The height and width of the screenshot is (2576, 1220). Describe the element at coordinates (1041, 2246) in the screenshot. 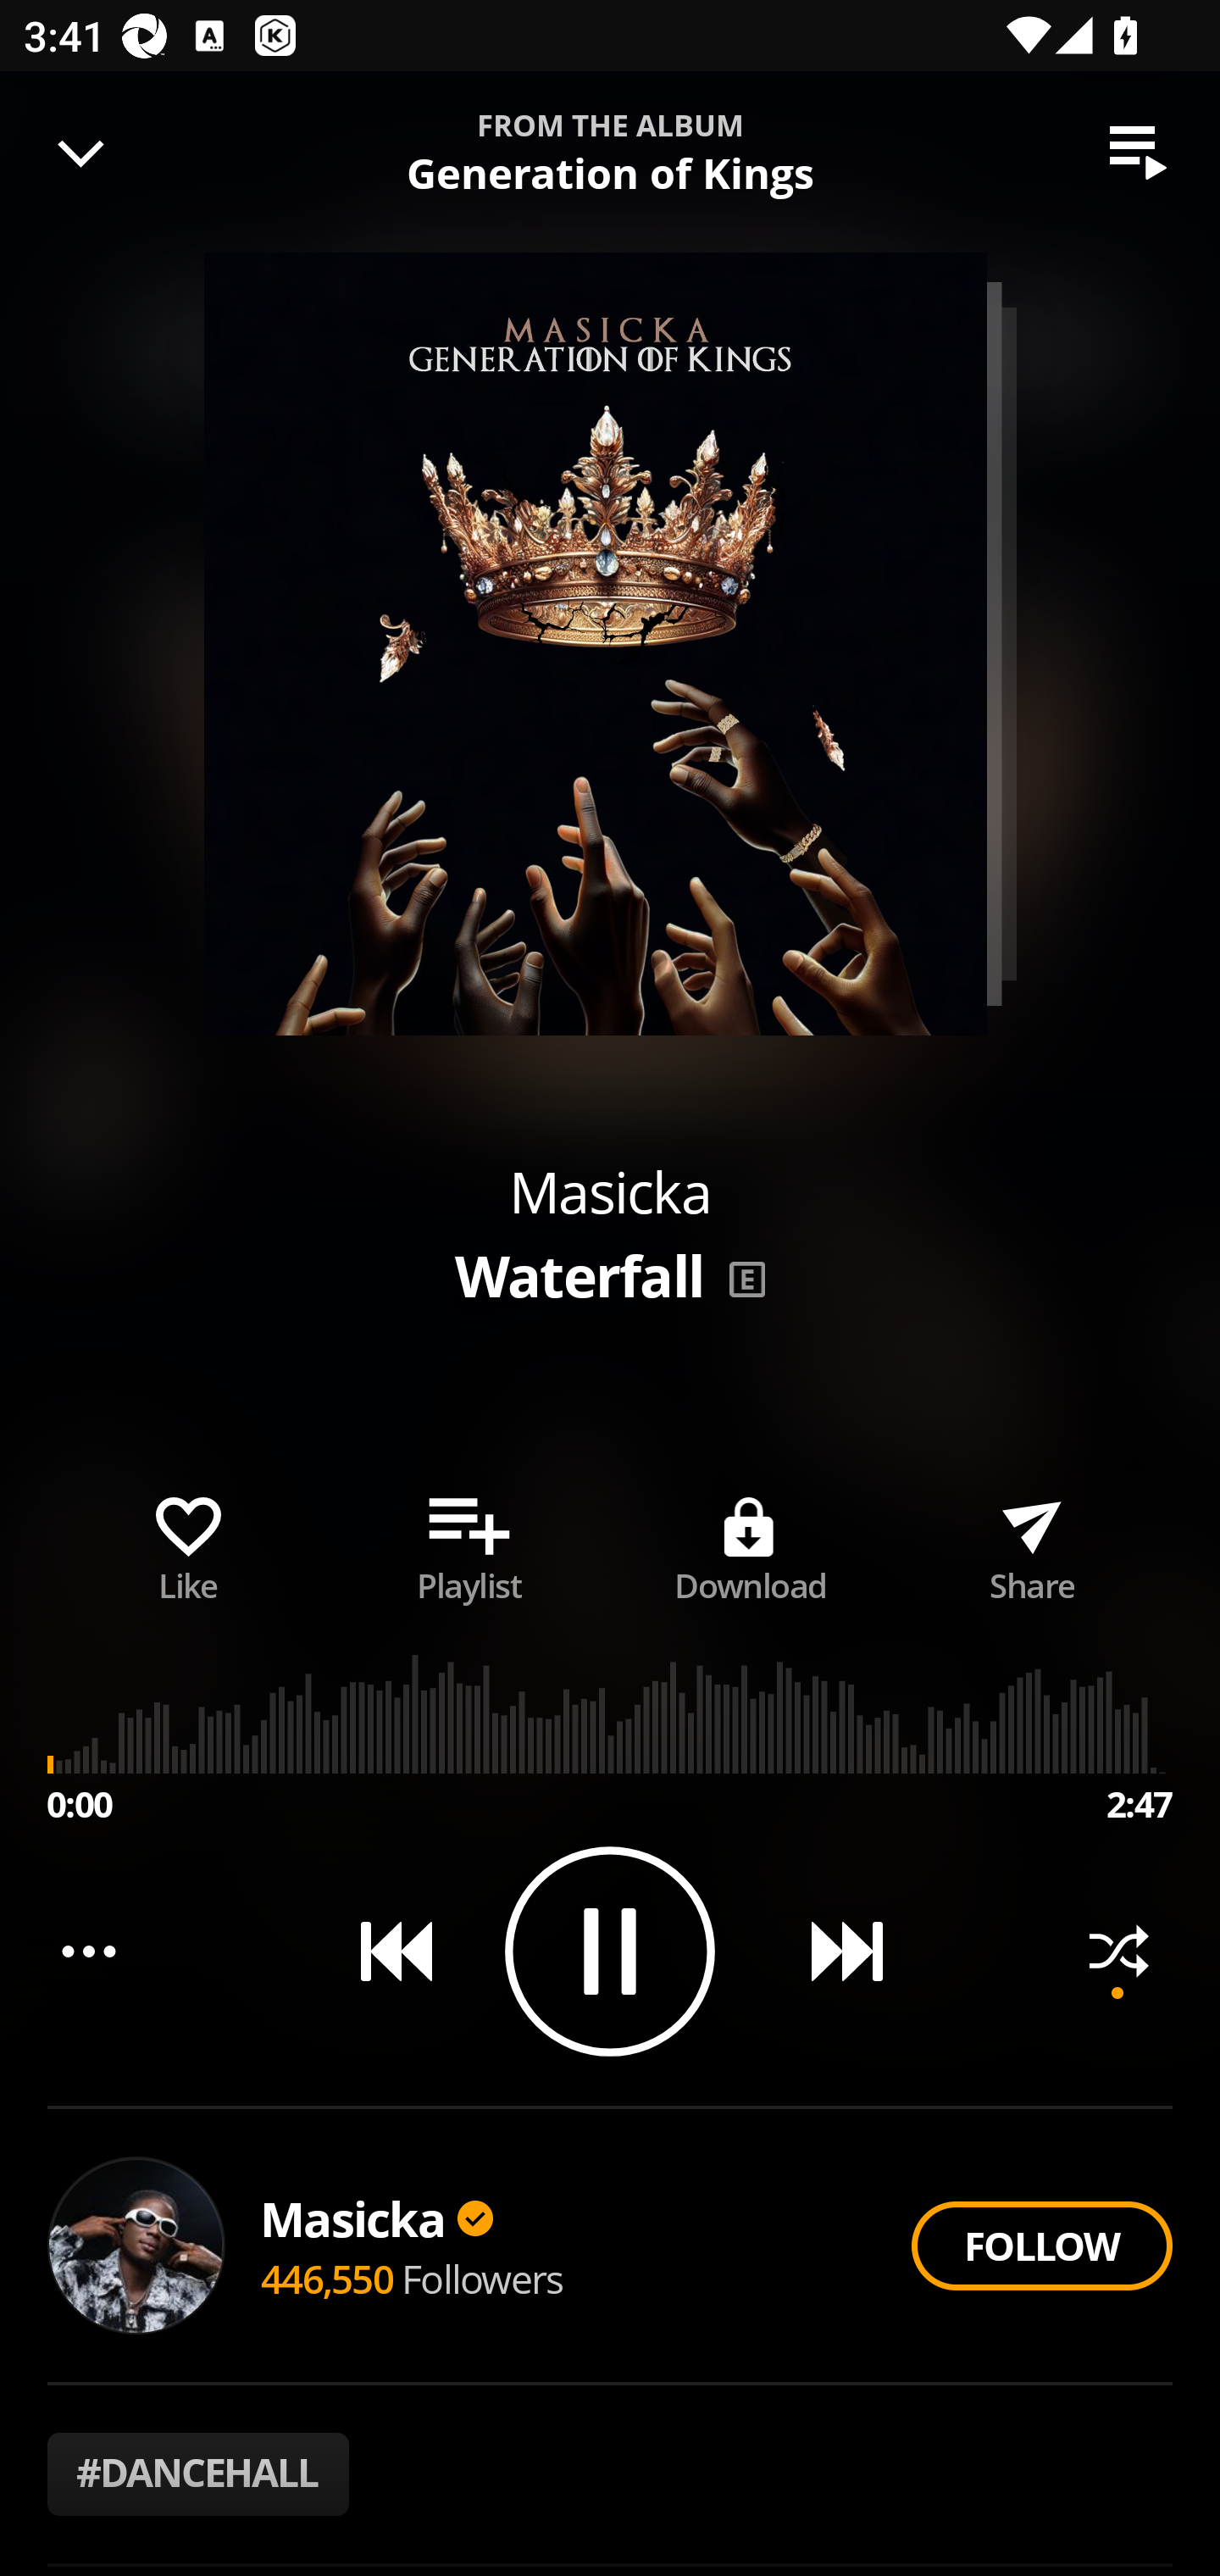

I see `FOLLOW Follow` at that location.